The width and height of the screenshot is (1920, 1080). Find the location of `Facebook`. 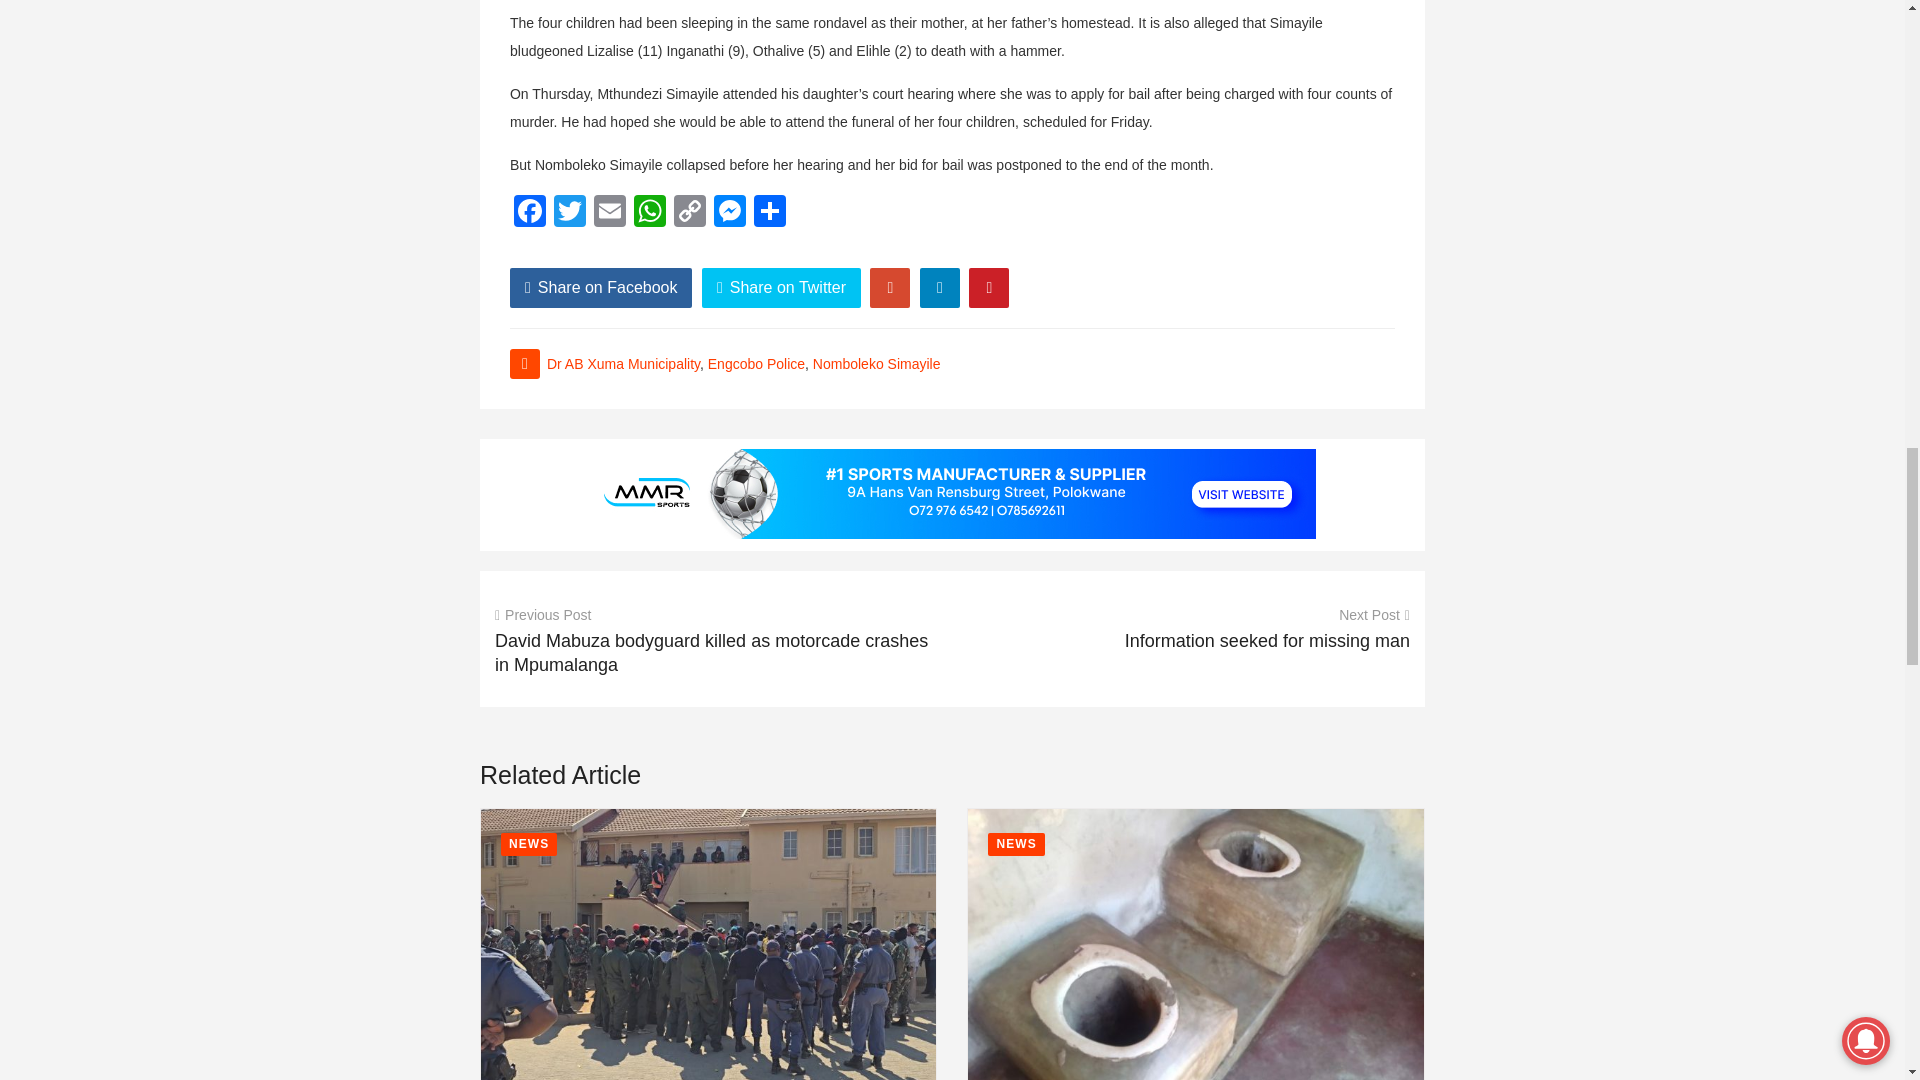

Facebook is located at coordinates (530, 214).